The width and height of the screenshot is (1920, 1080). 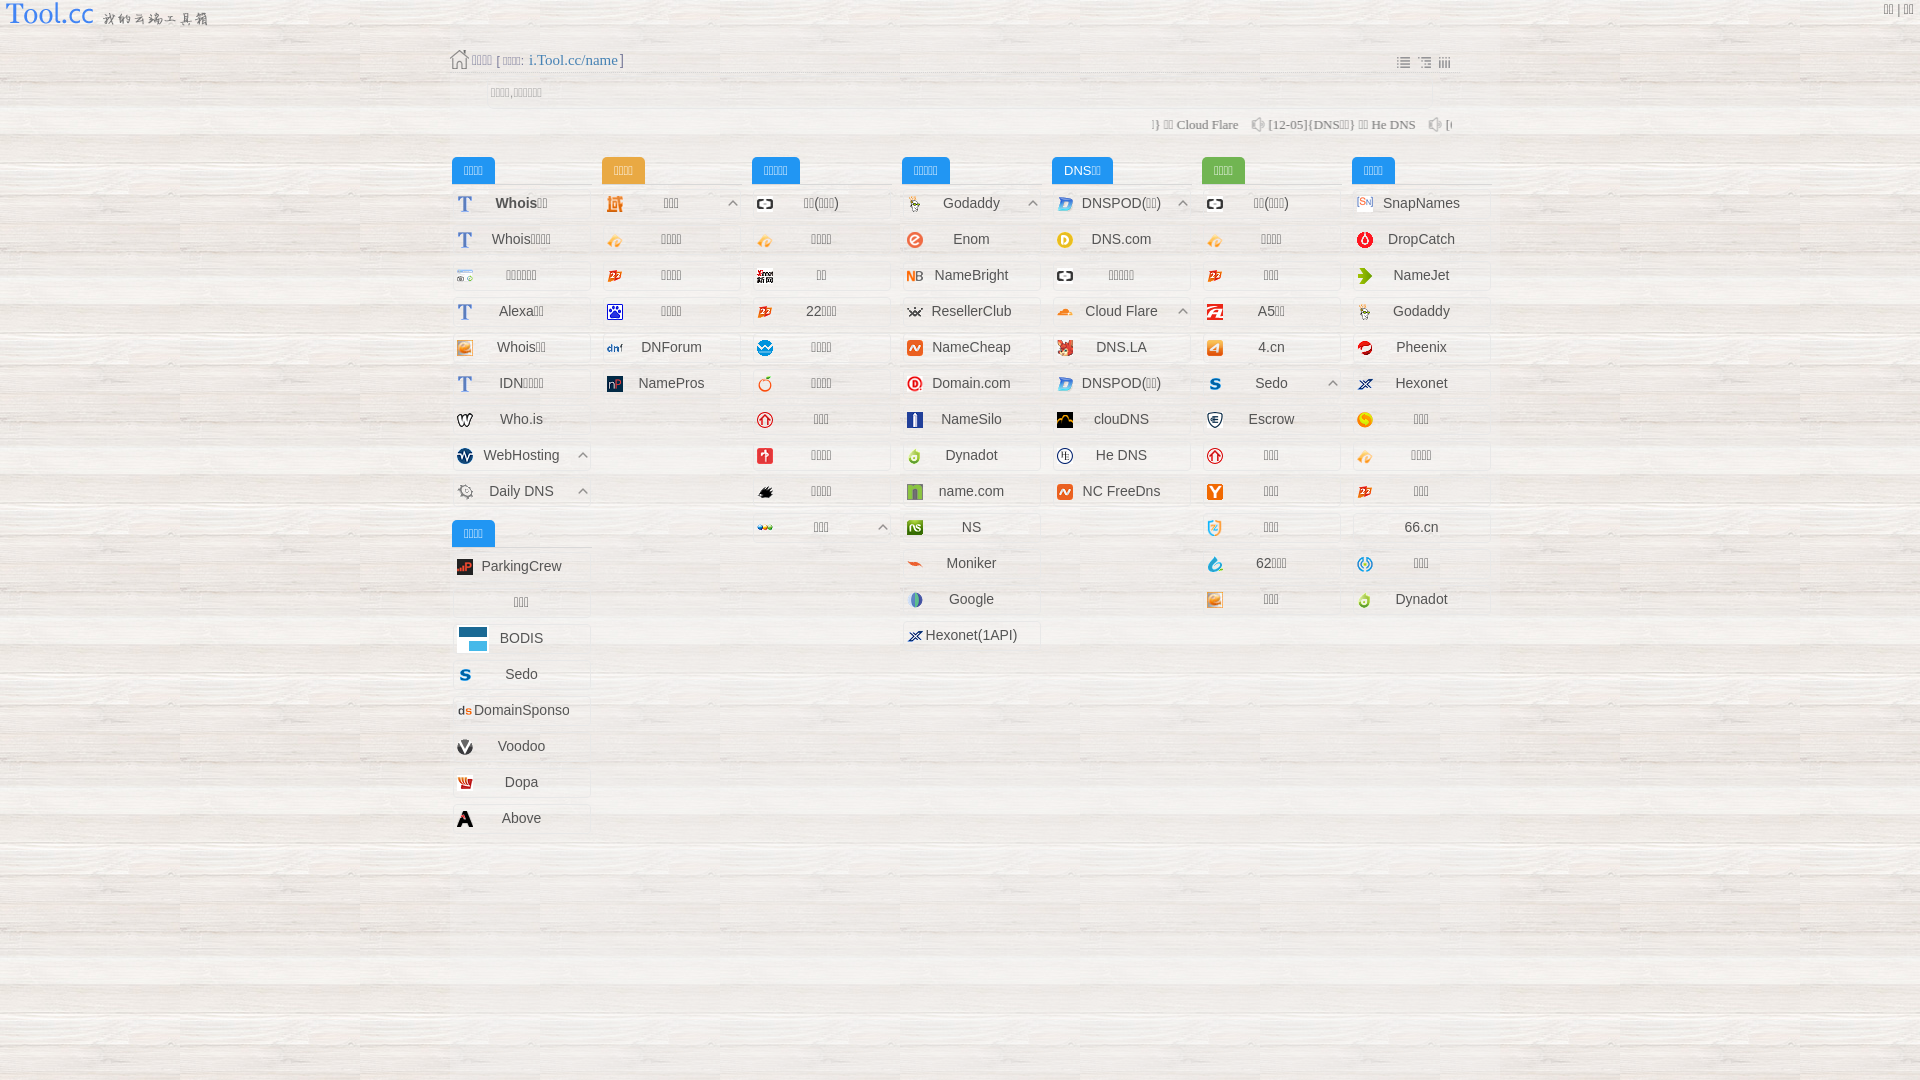 I want to click on i.Tool.cc/name, so click(x=574, y=60).